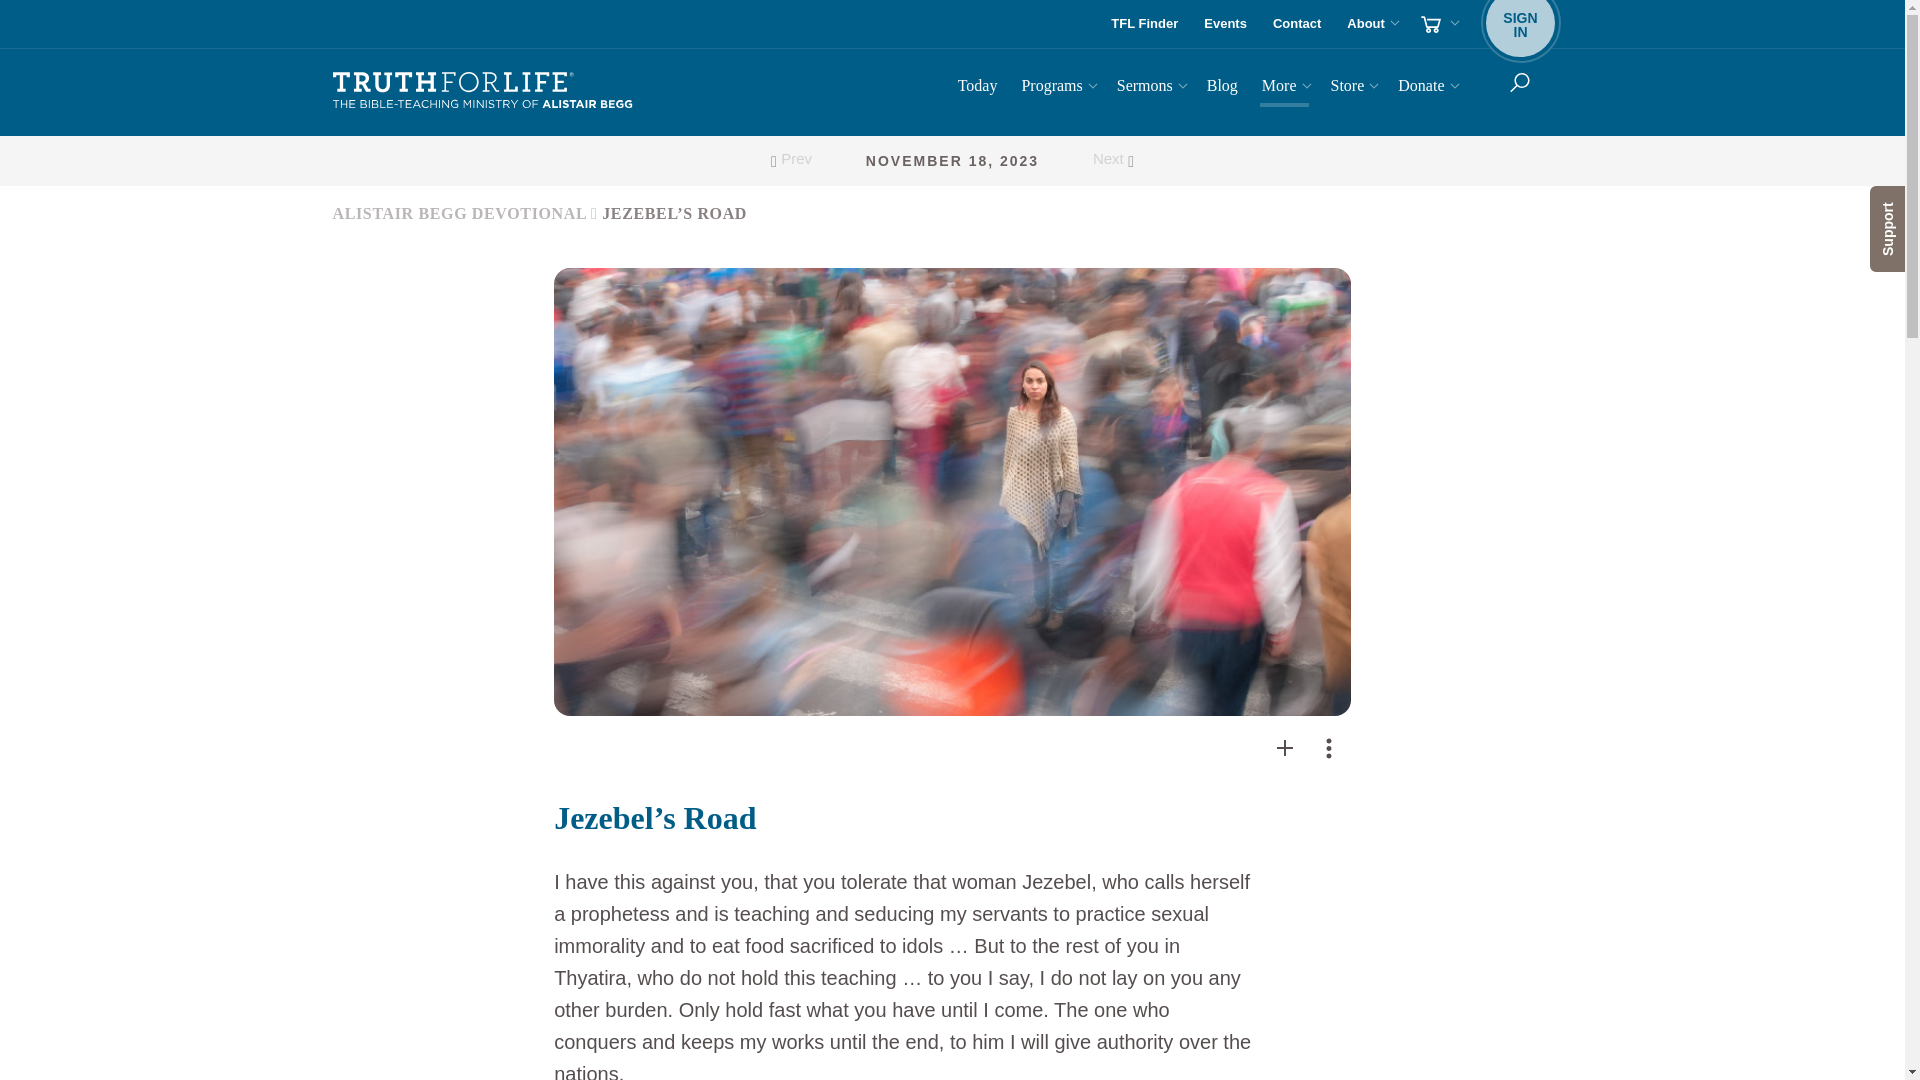 This screenshot has width=1920, height=1080. I want to click on Events, so click(1226, 24).